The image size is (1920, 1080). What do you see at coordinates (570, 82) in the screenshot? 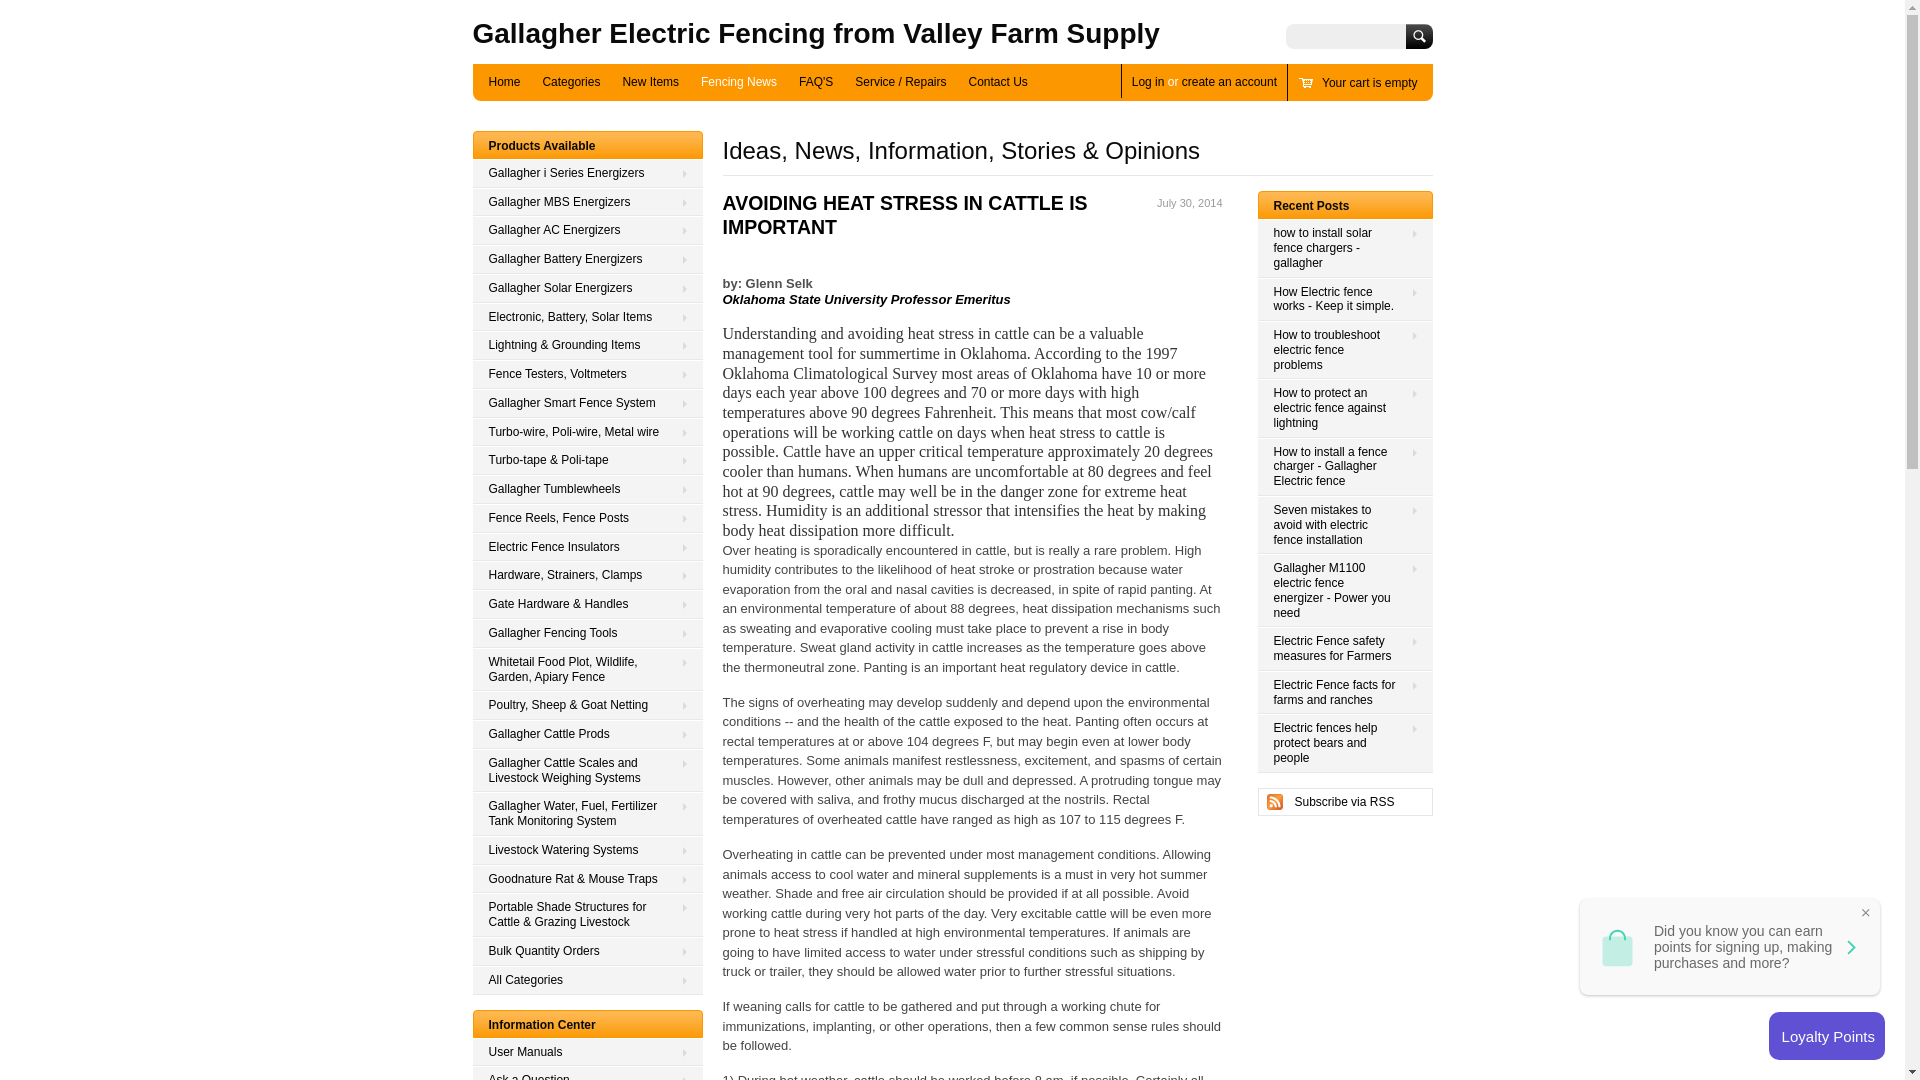
I see `Categories` at bounding box center [570, 82].